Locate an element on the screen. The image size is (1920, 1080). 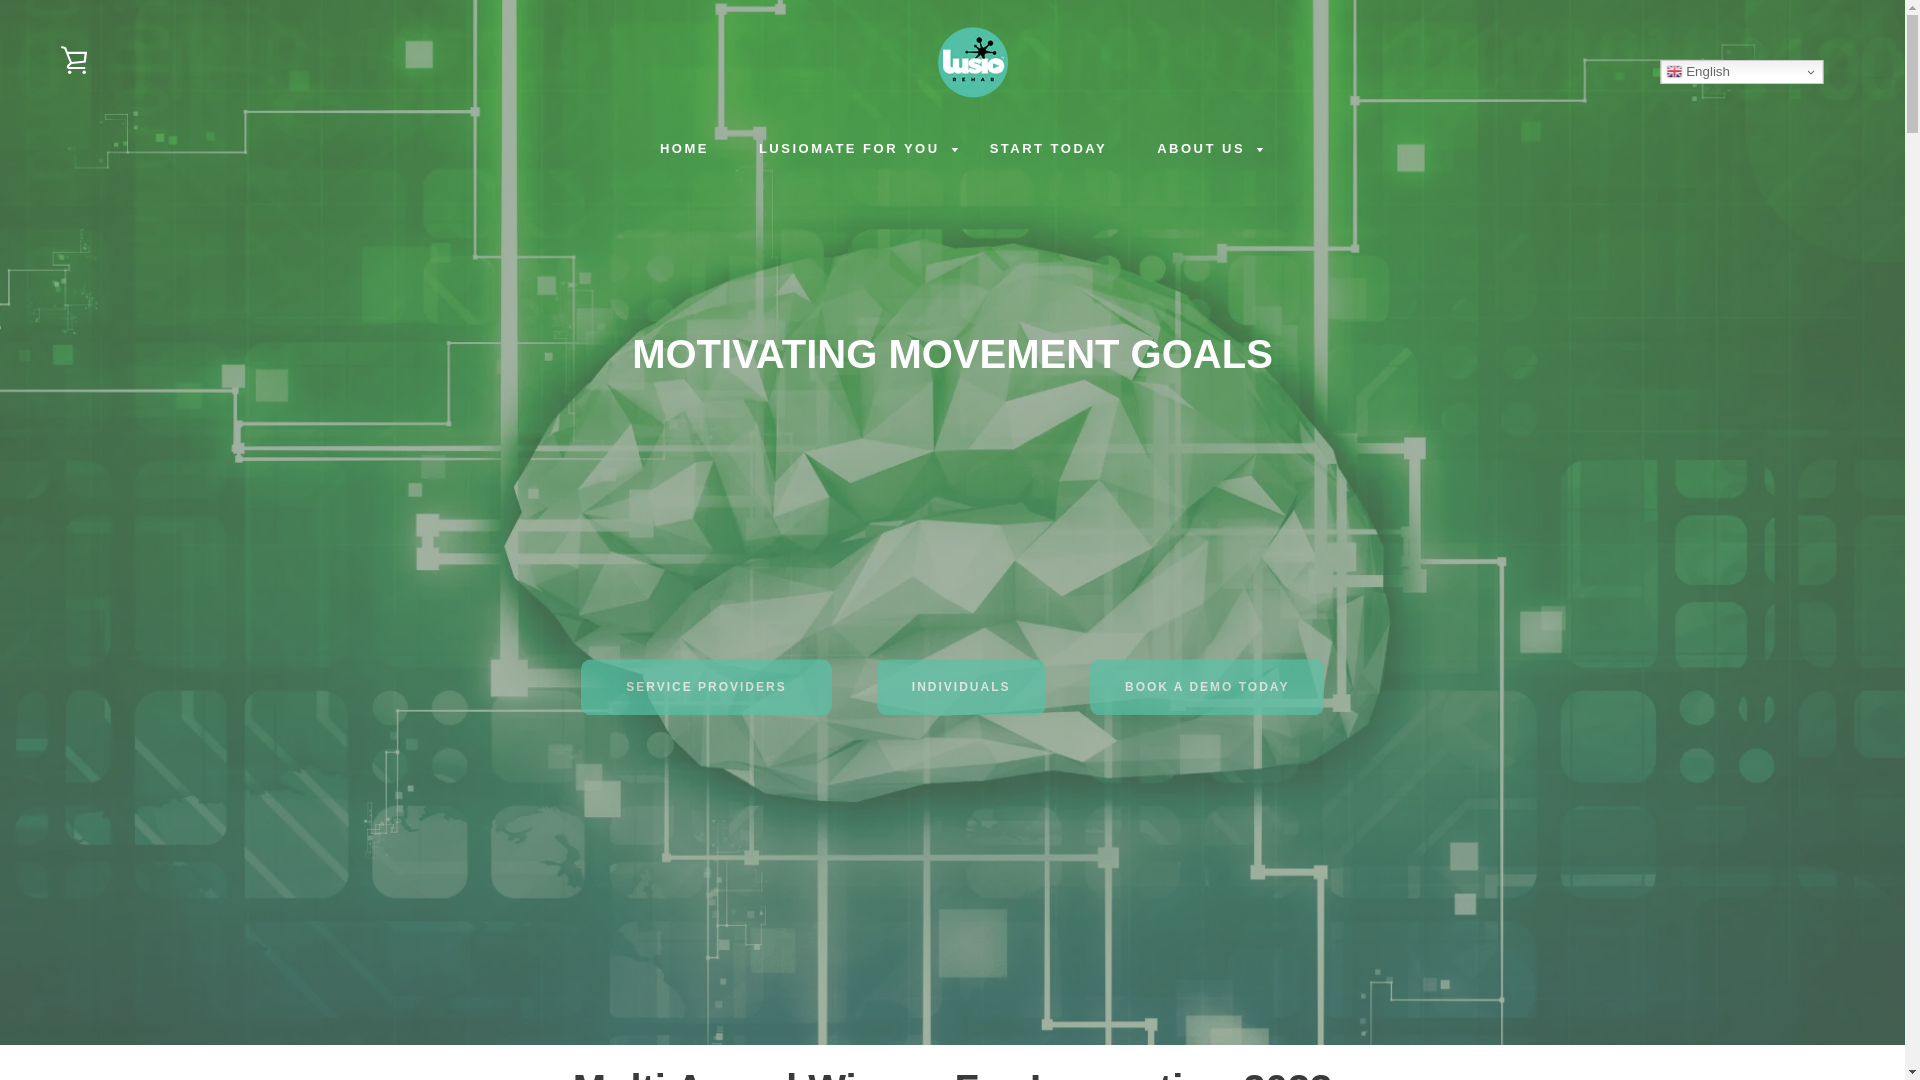
VIEW CART is located at coordinates (1741, 72).